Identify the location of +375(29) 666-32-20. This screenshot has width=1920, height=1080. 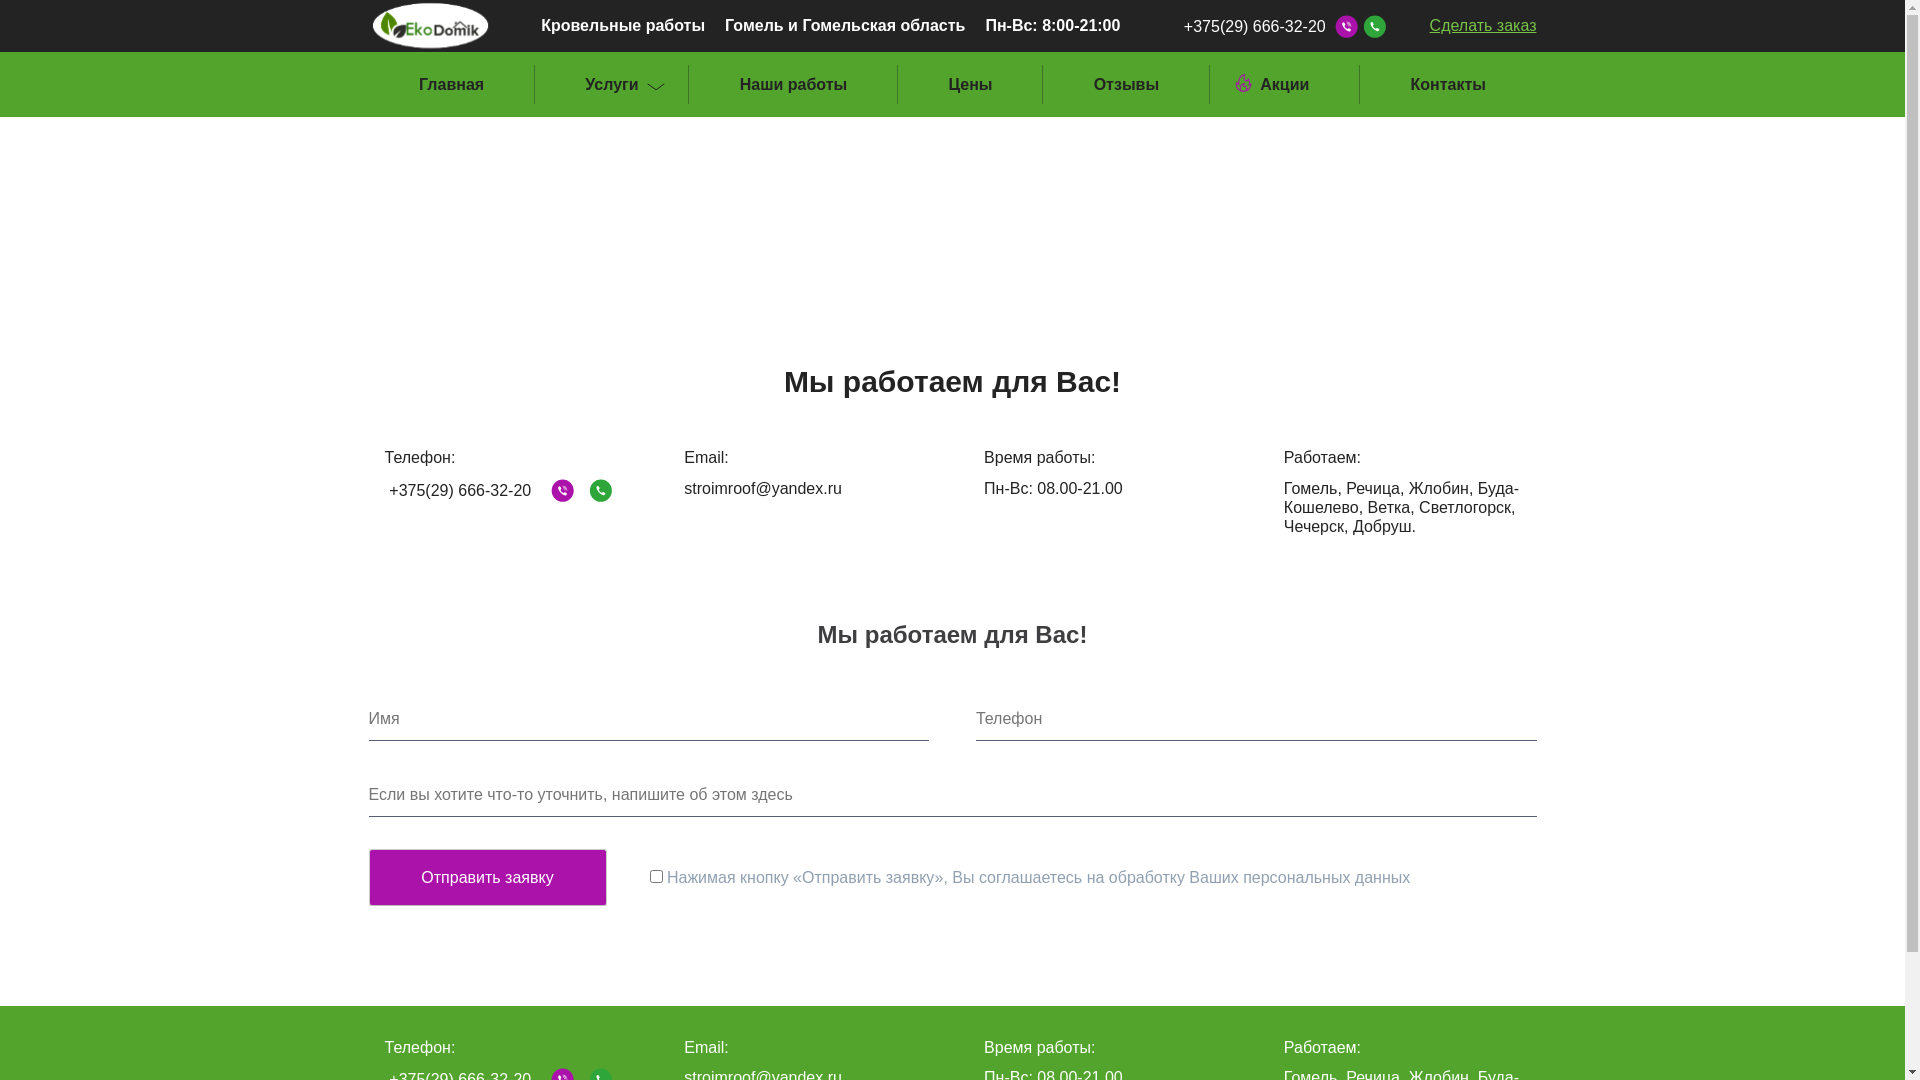
(460, 490).